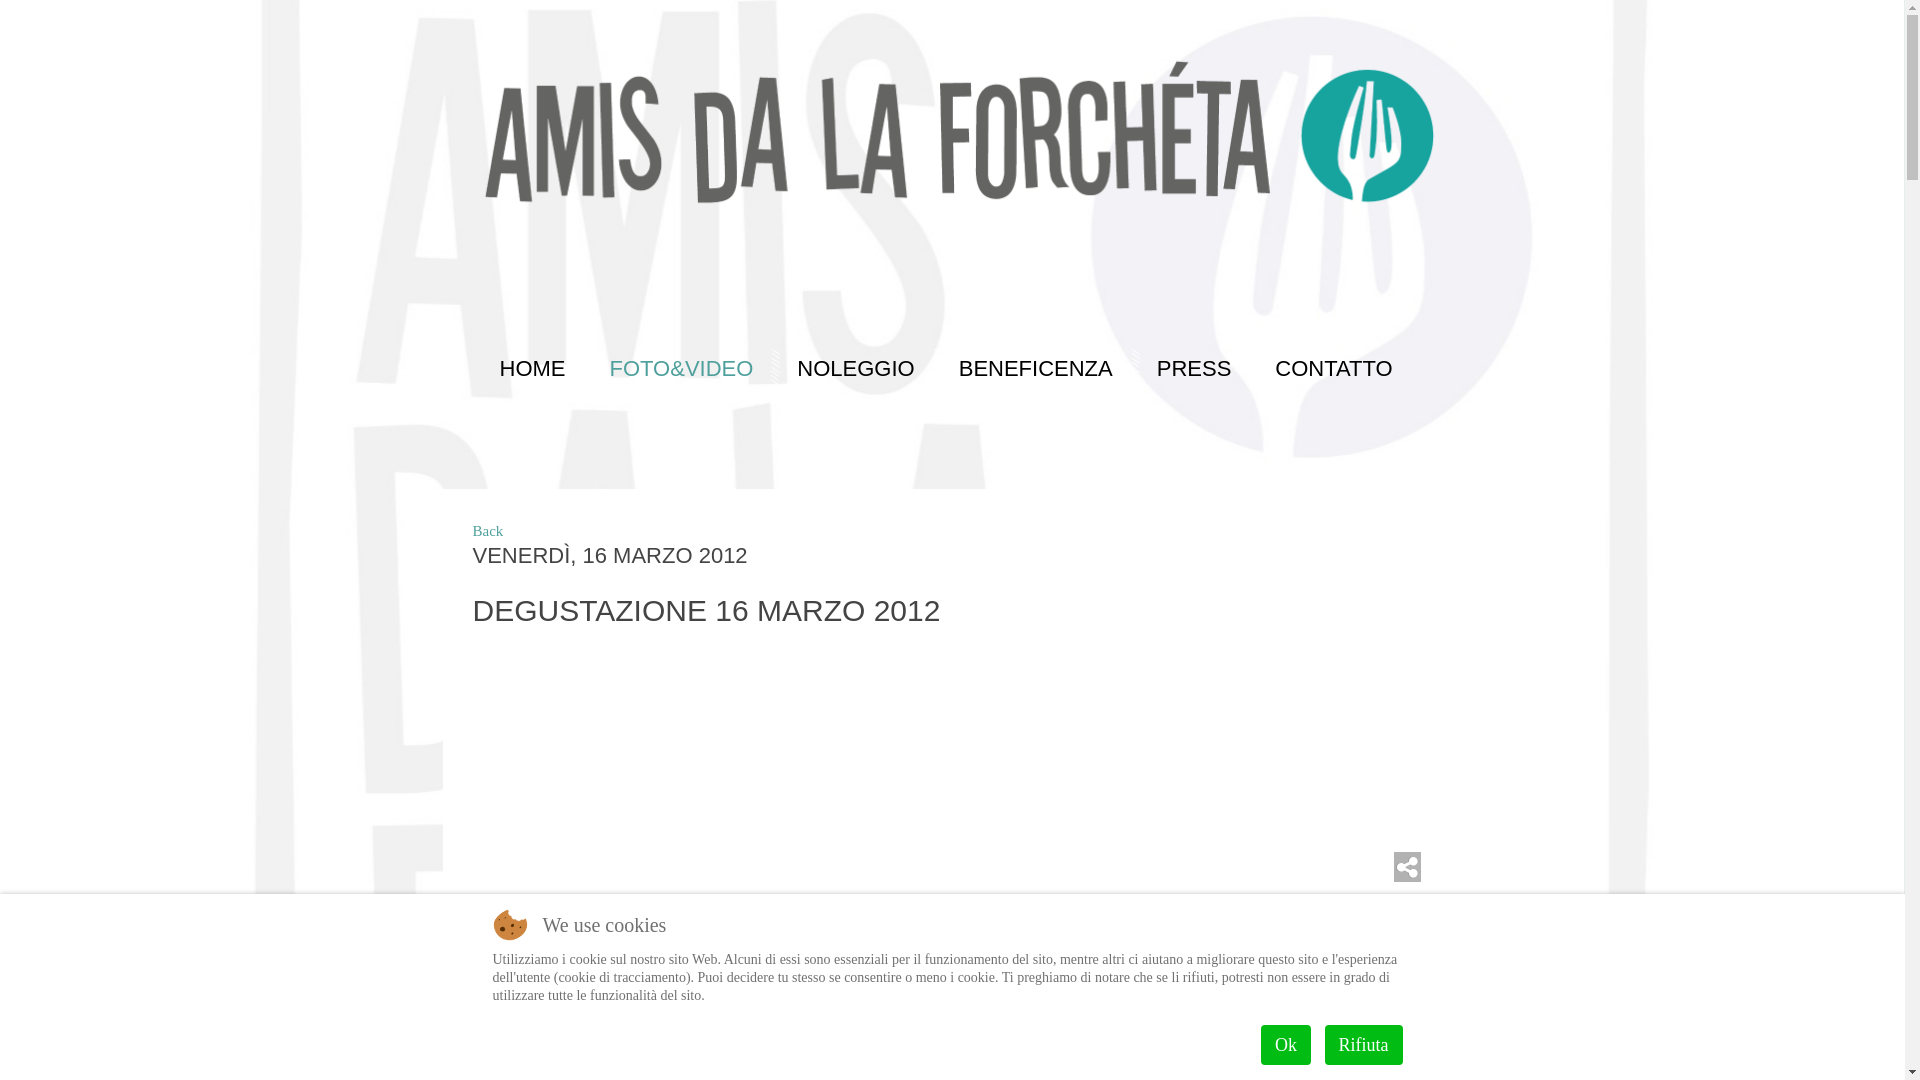  I want to click on Share, so click(1408, 867).